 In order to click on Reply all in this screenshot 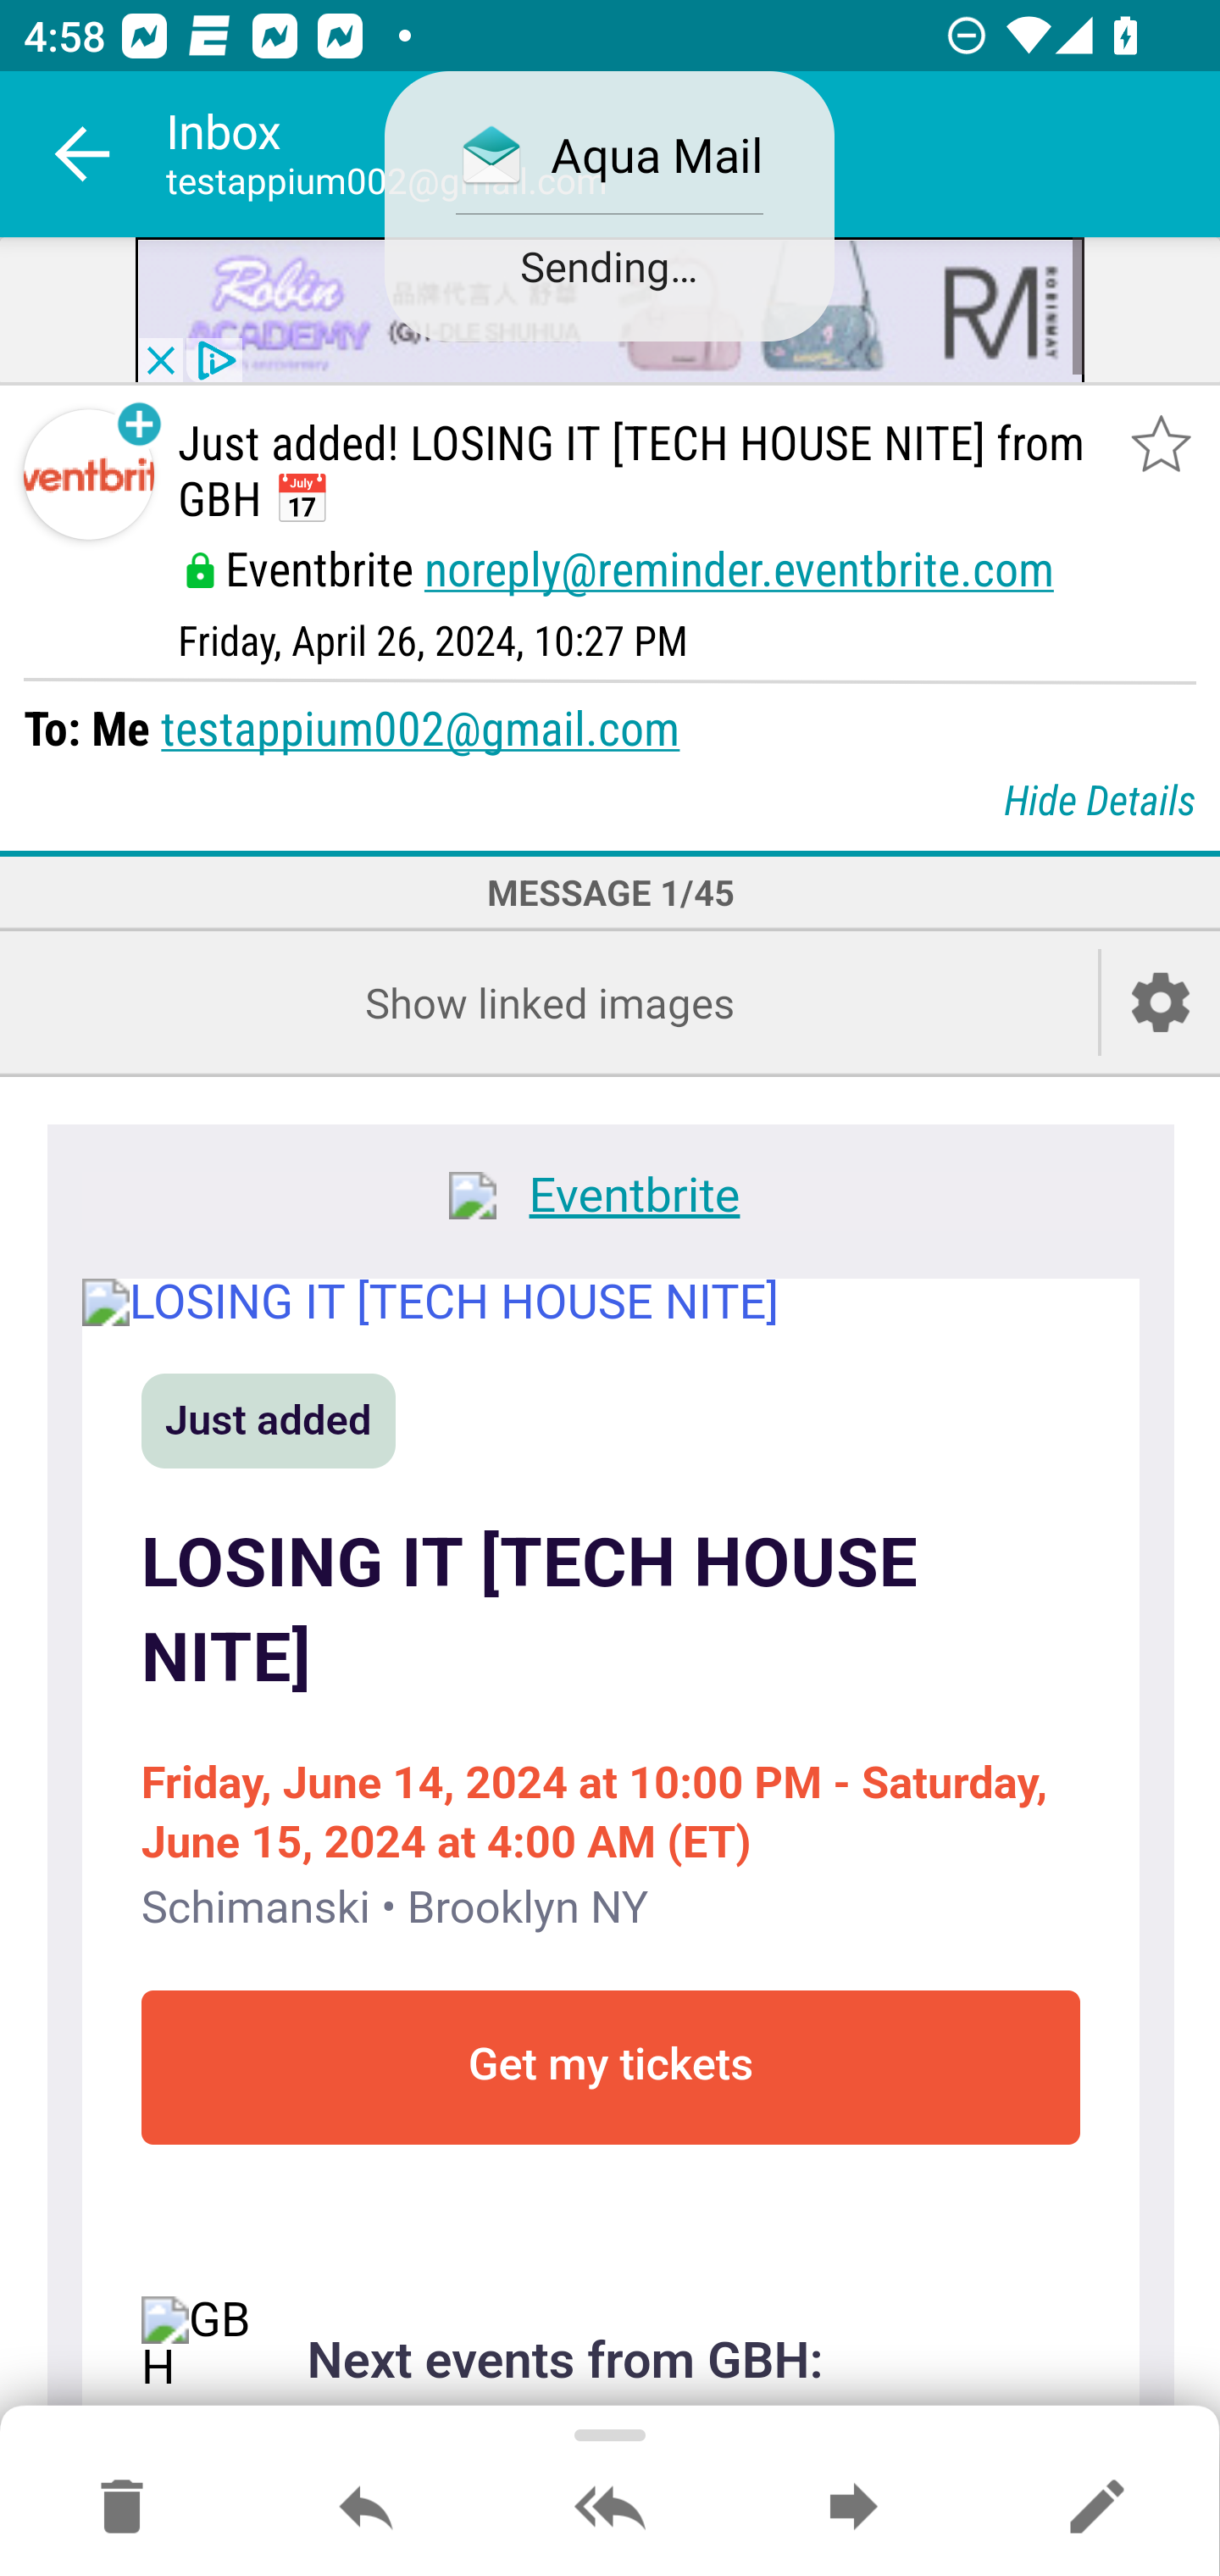, I will do `click(610, 2508)`.